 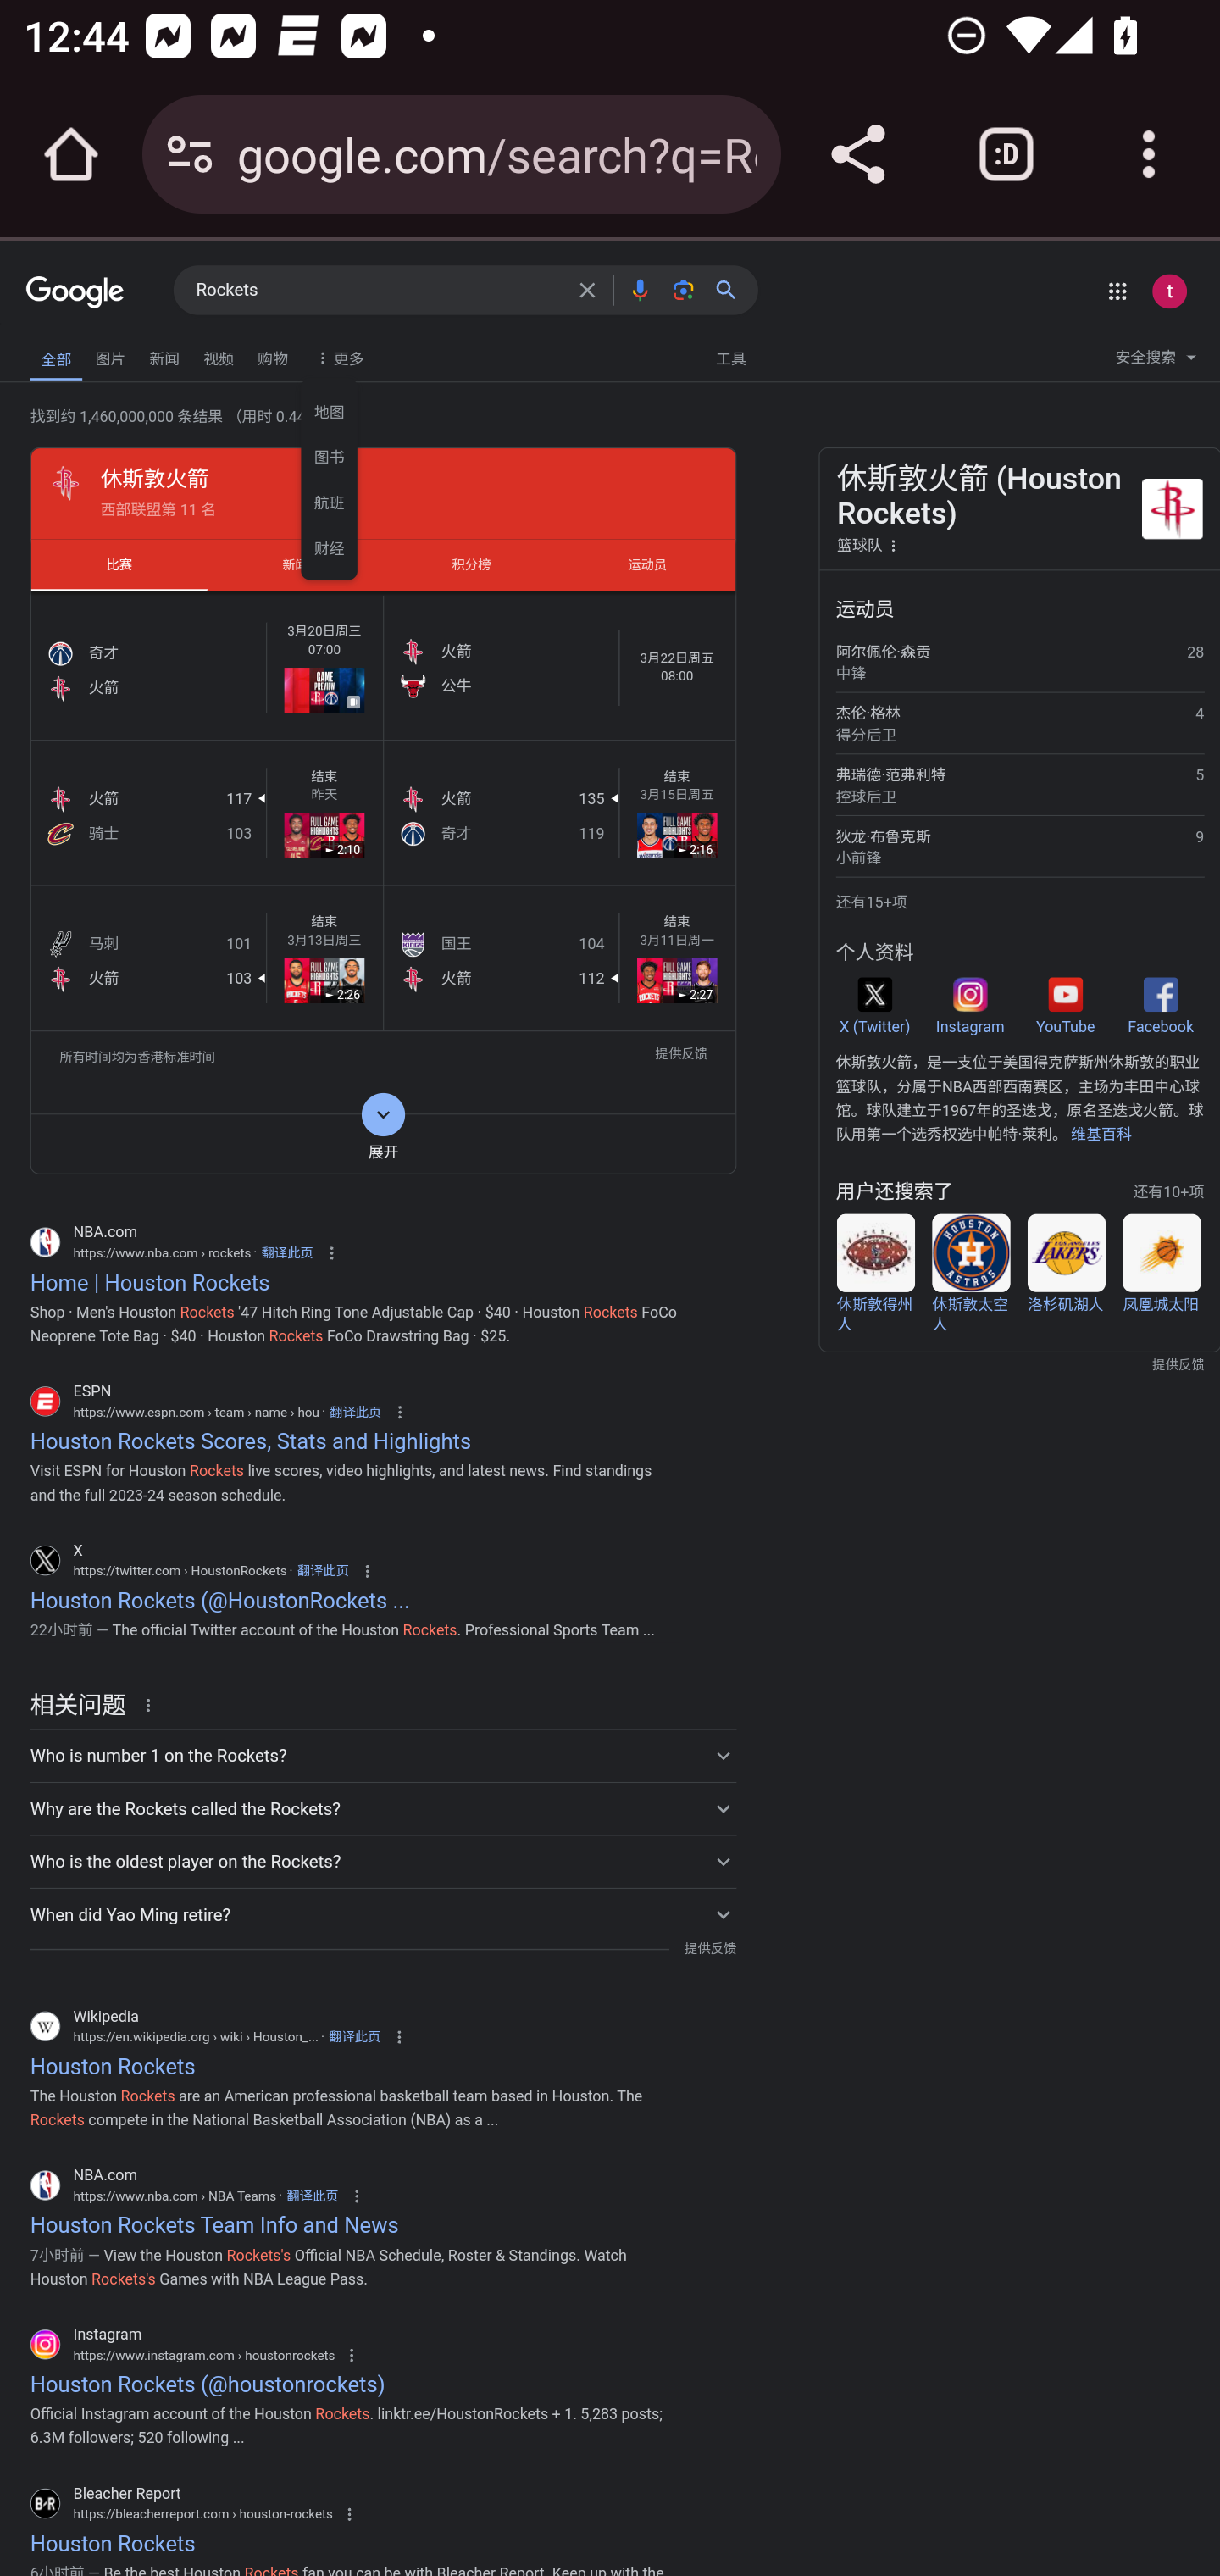 What do you see at coordinates (587, 290) in the screenshot?
I see `清除` at bounding box center [587, 290].